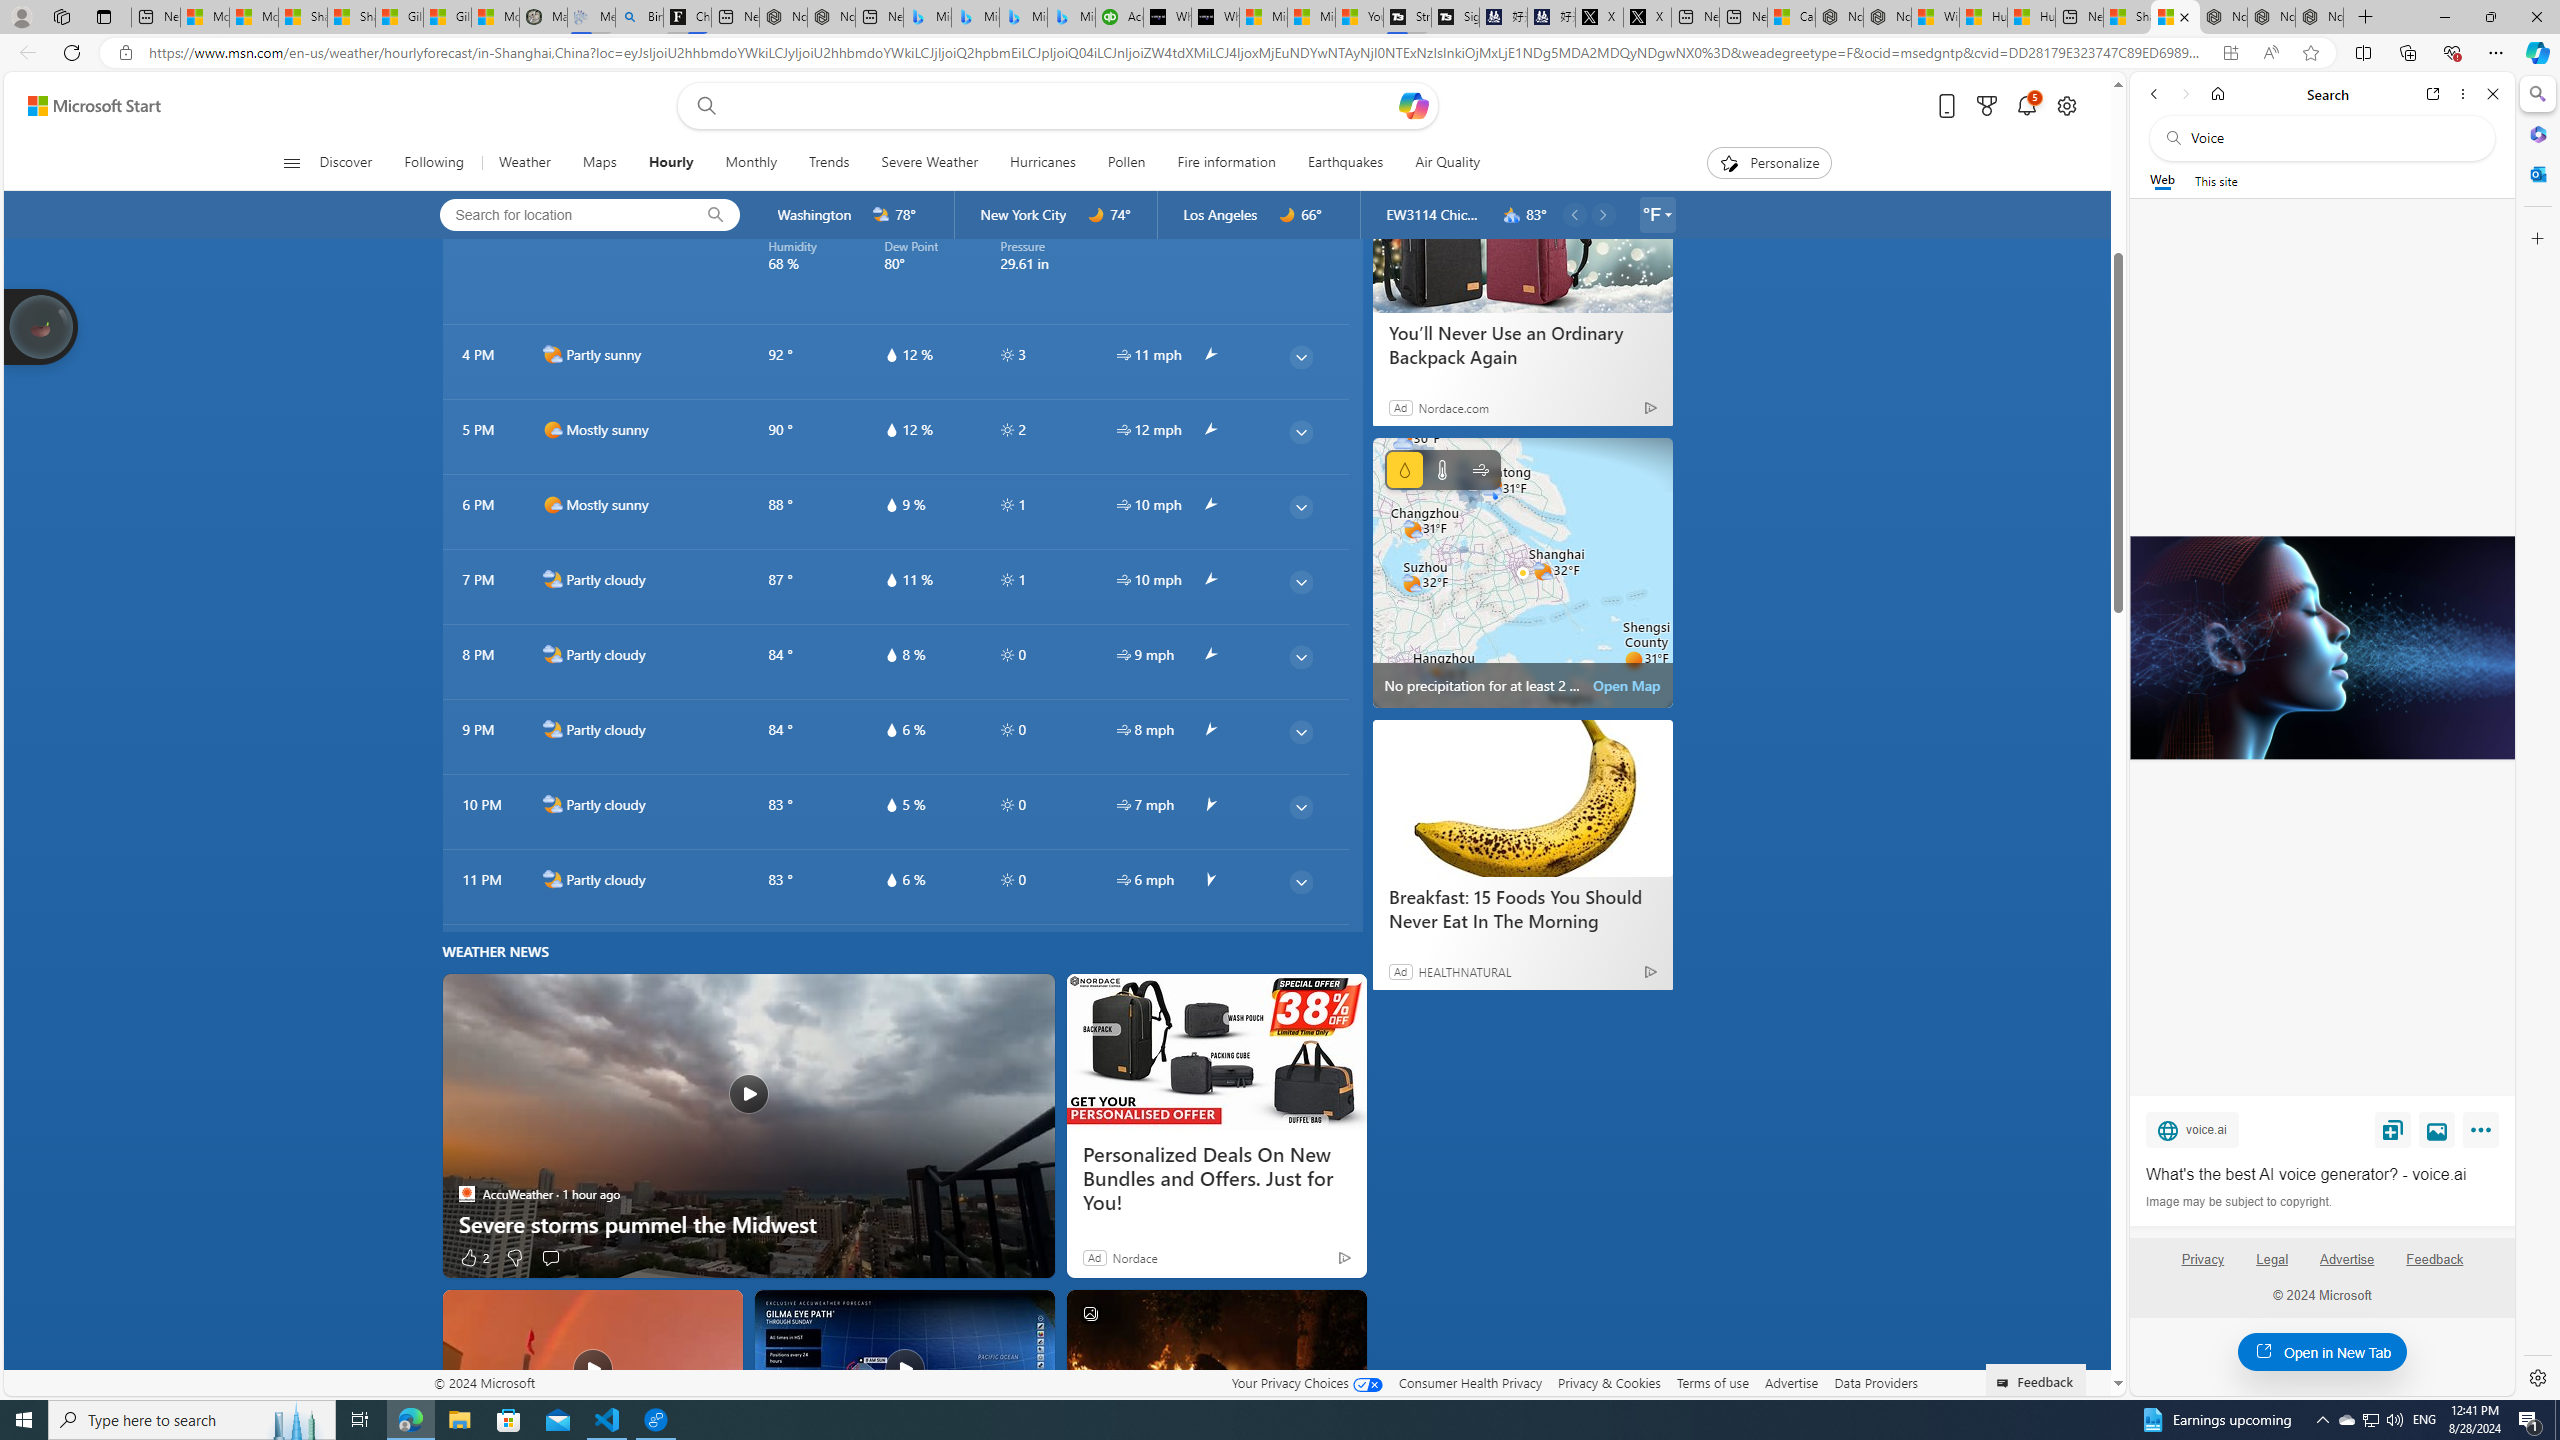 The image size is (2560, 1440). What do you see at coordinates (1120, 17) in the screenshot?
I see `Accounting Software for Accountants, CPAs and Bookkeepers` at bounding box center [1120, 17].